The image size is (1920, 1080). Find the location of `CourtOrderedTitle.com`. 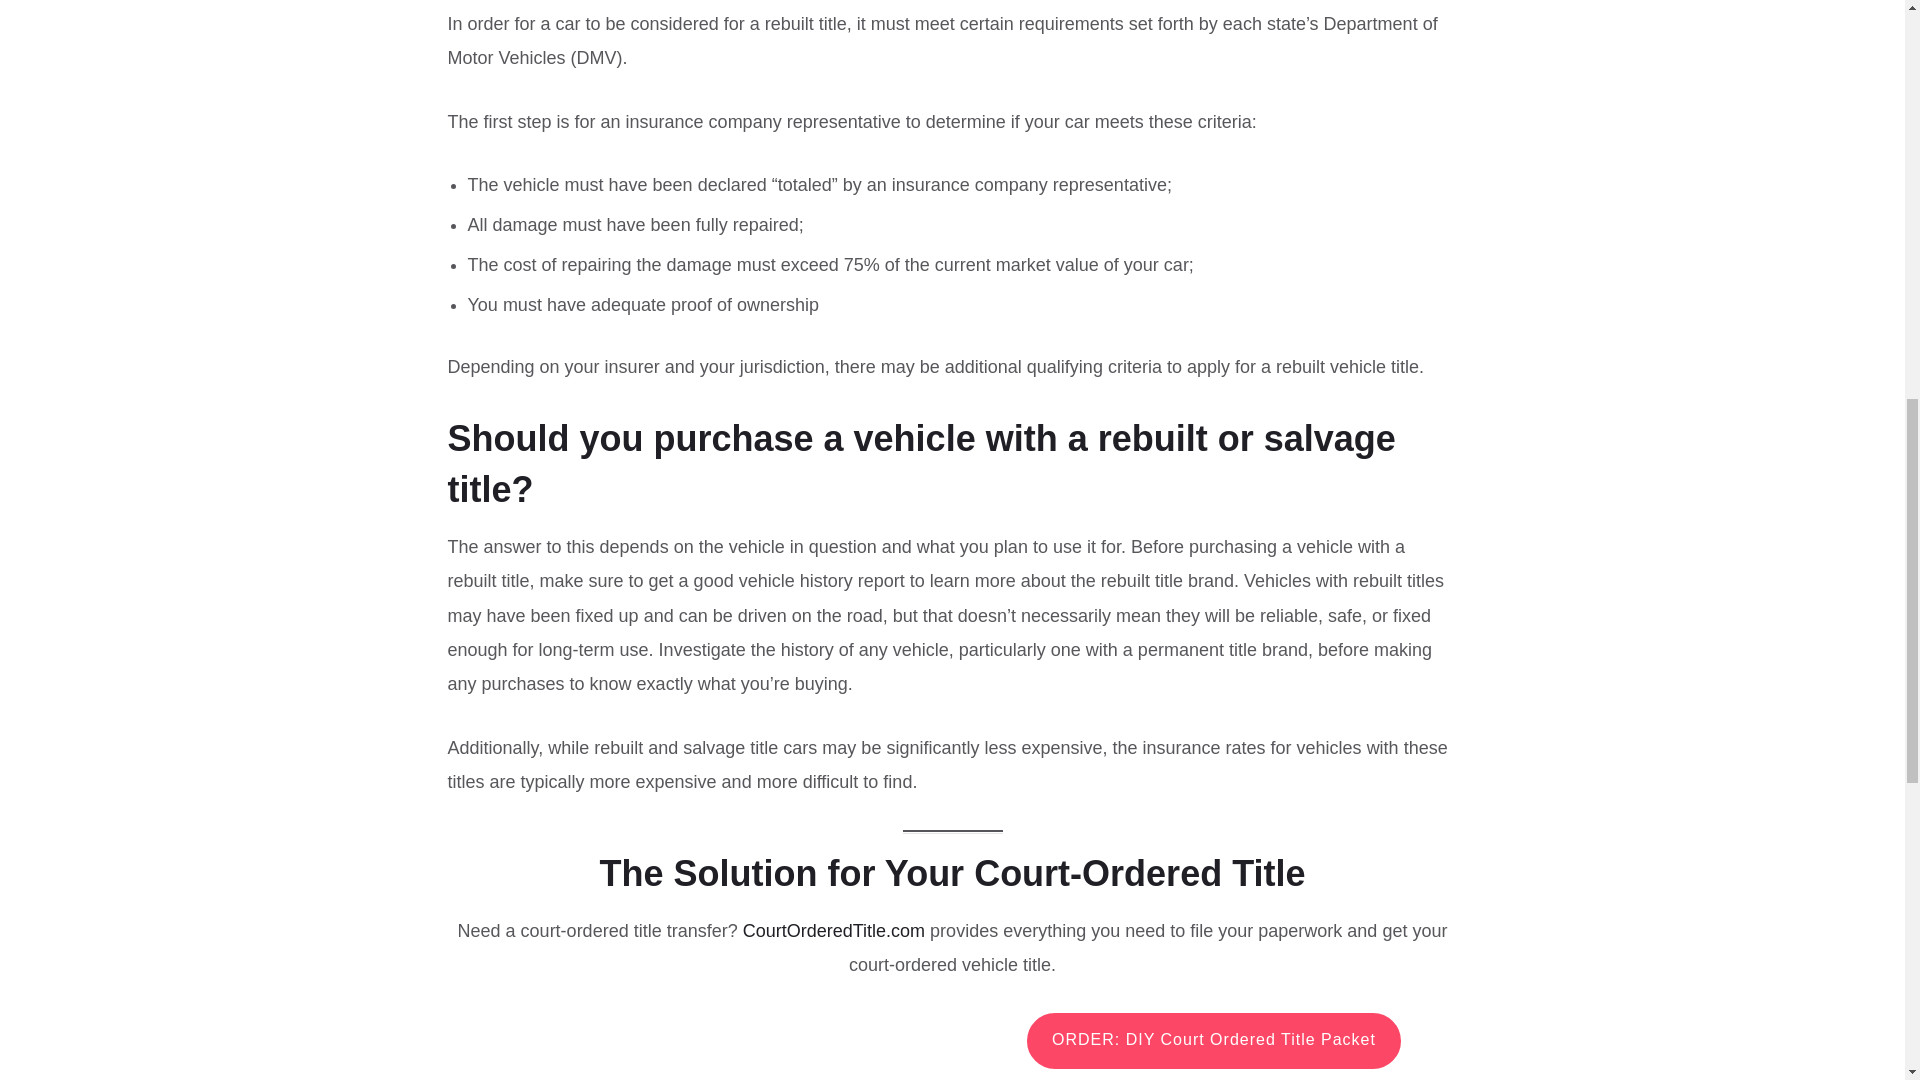

CourtOrderedTitle.com is located at coordinates (834, 930).